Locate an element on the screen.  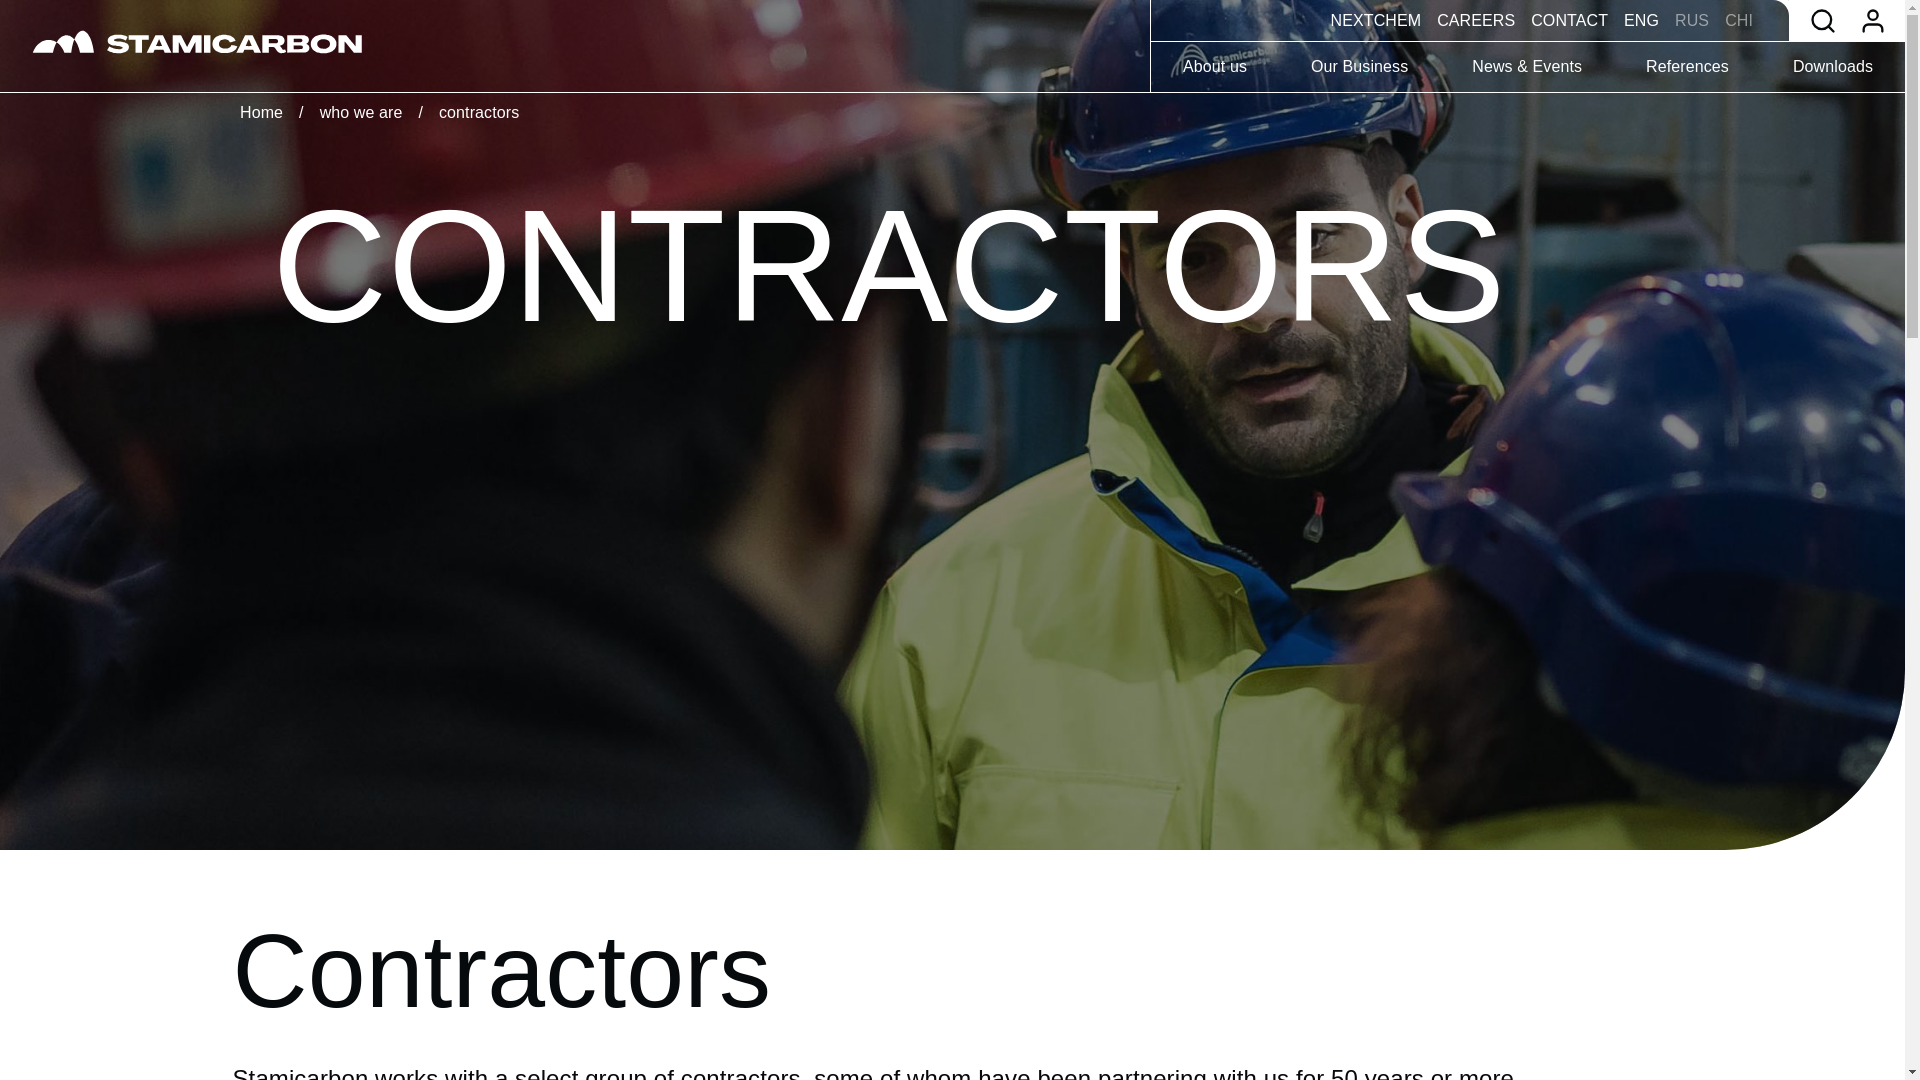
NEXTCHEM is located at coordinates (1376, 20).